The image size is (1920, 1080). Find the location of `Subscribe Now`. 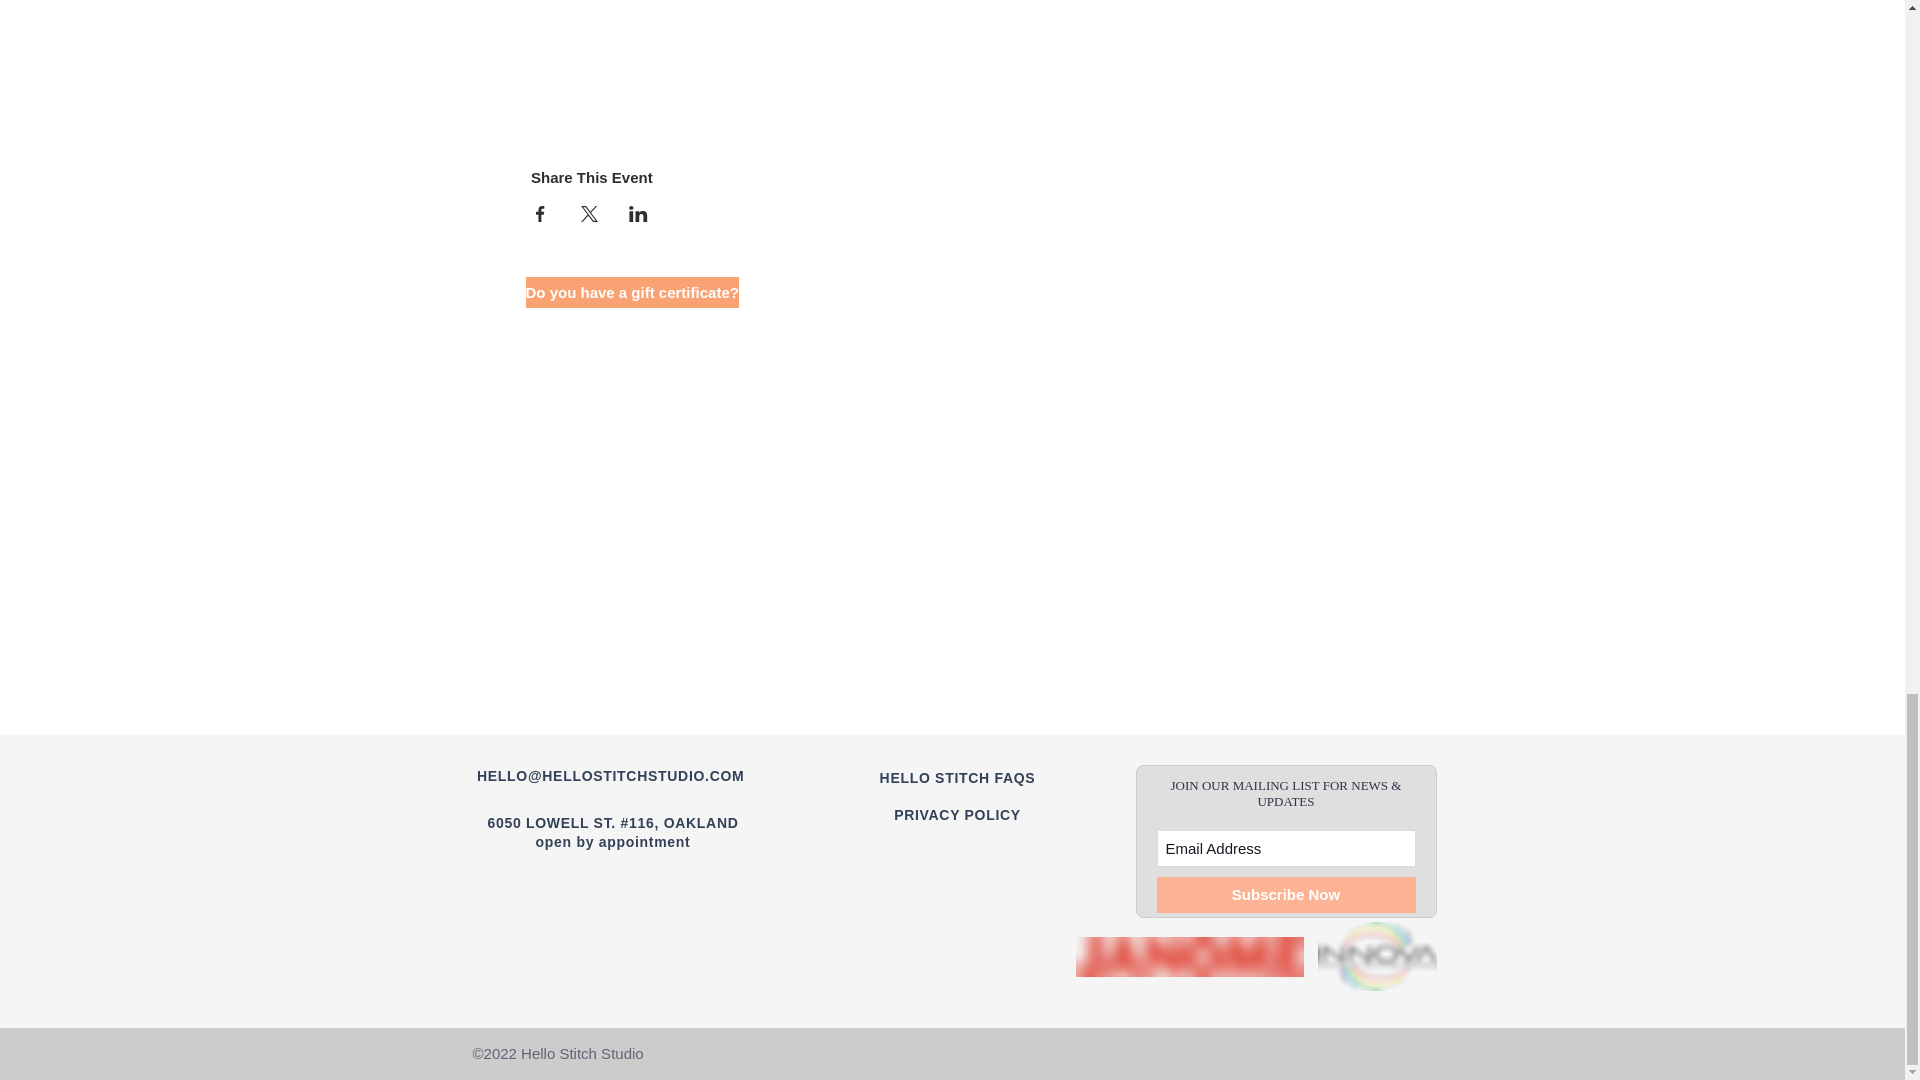

Subscribe Now is located at coordinates (1285, 894).